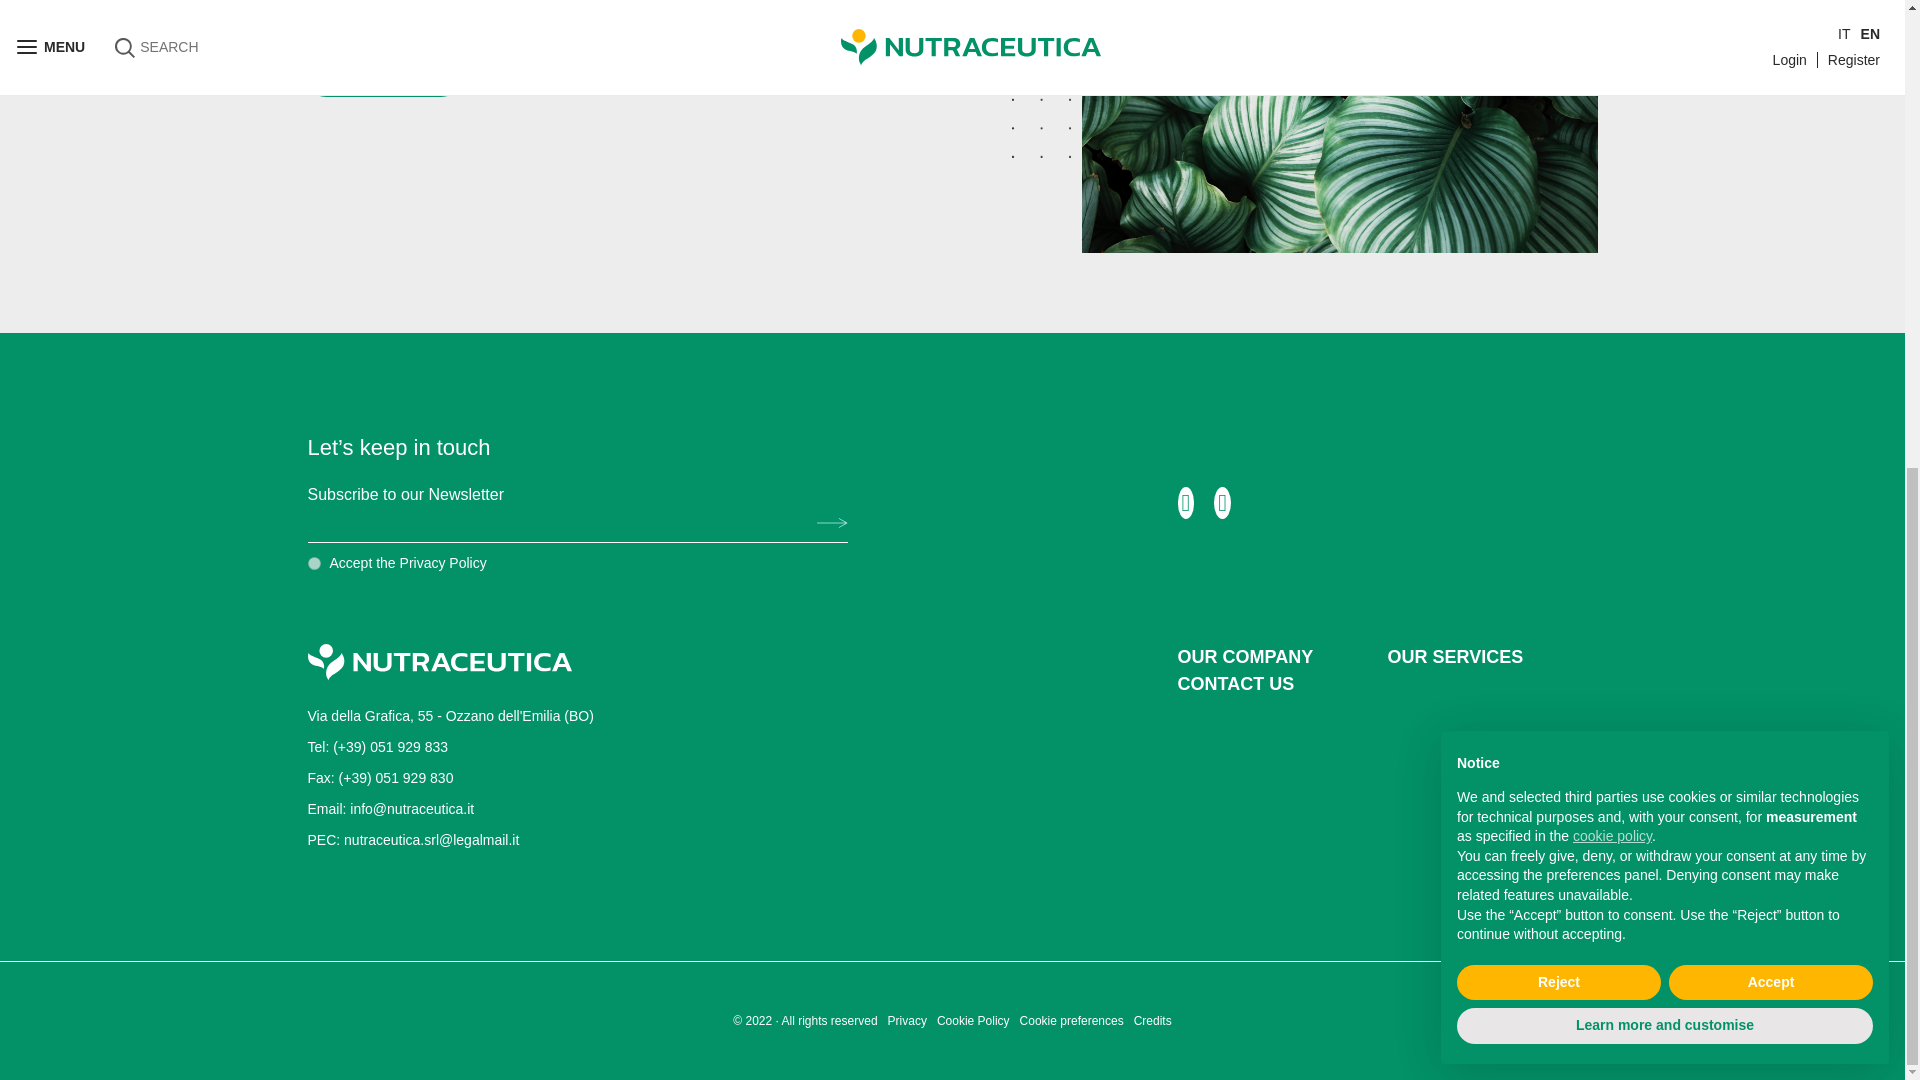 The width and height of the screenshot is (1920, 1080). Describe the element at coordinates (1665, 206) in the screenshot. I see `Learn more and customise` at that location.